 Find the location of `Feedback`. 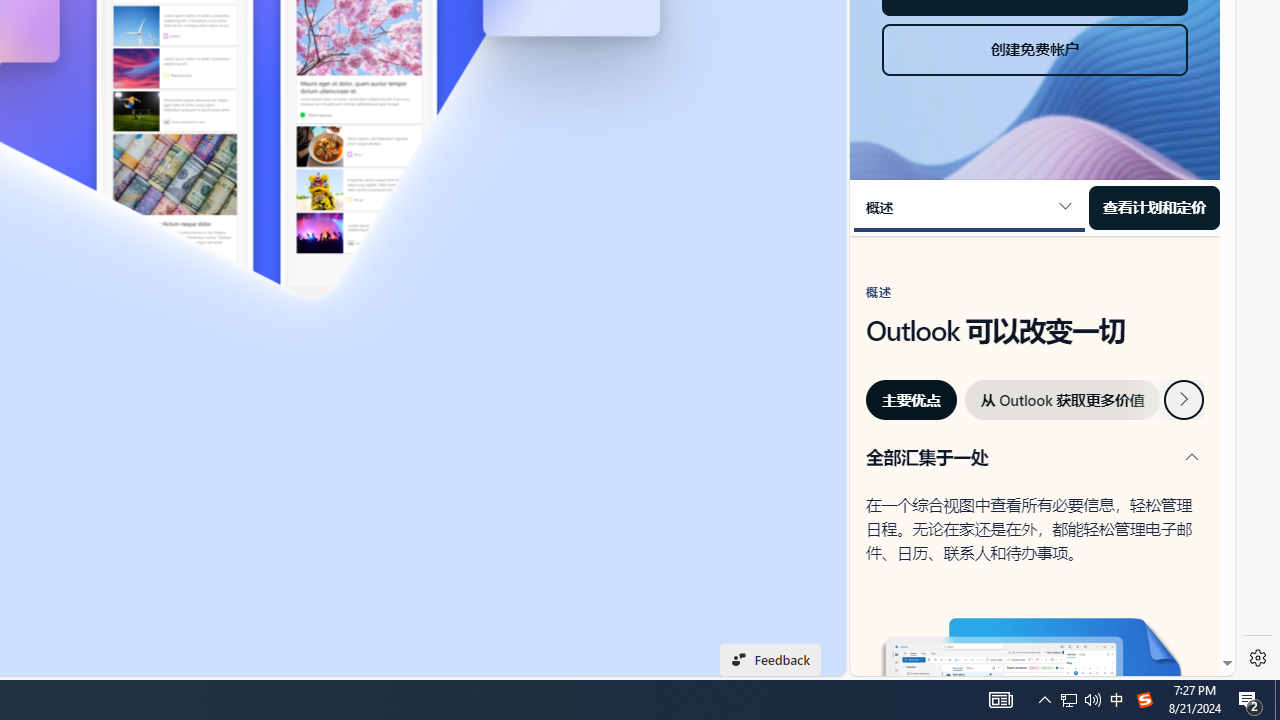

Feedback is located at coordinates (770, 660).